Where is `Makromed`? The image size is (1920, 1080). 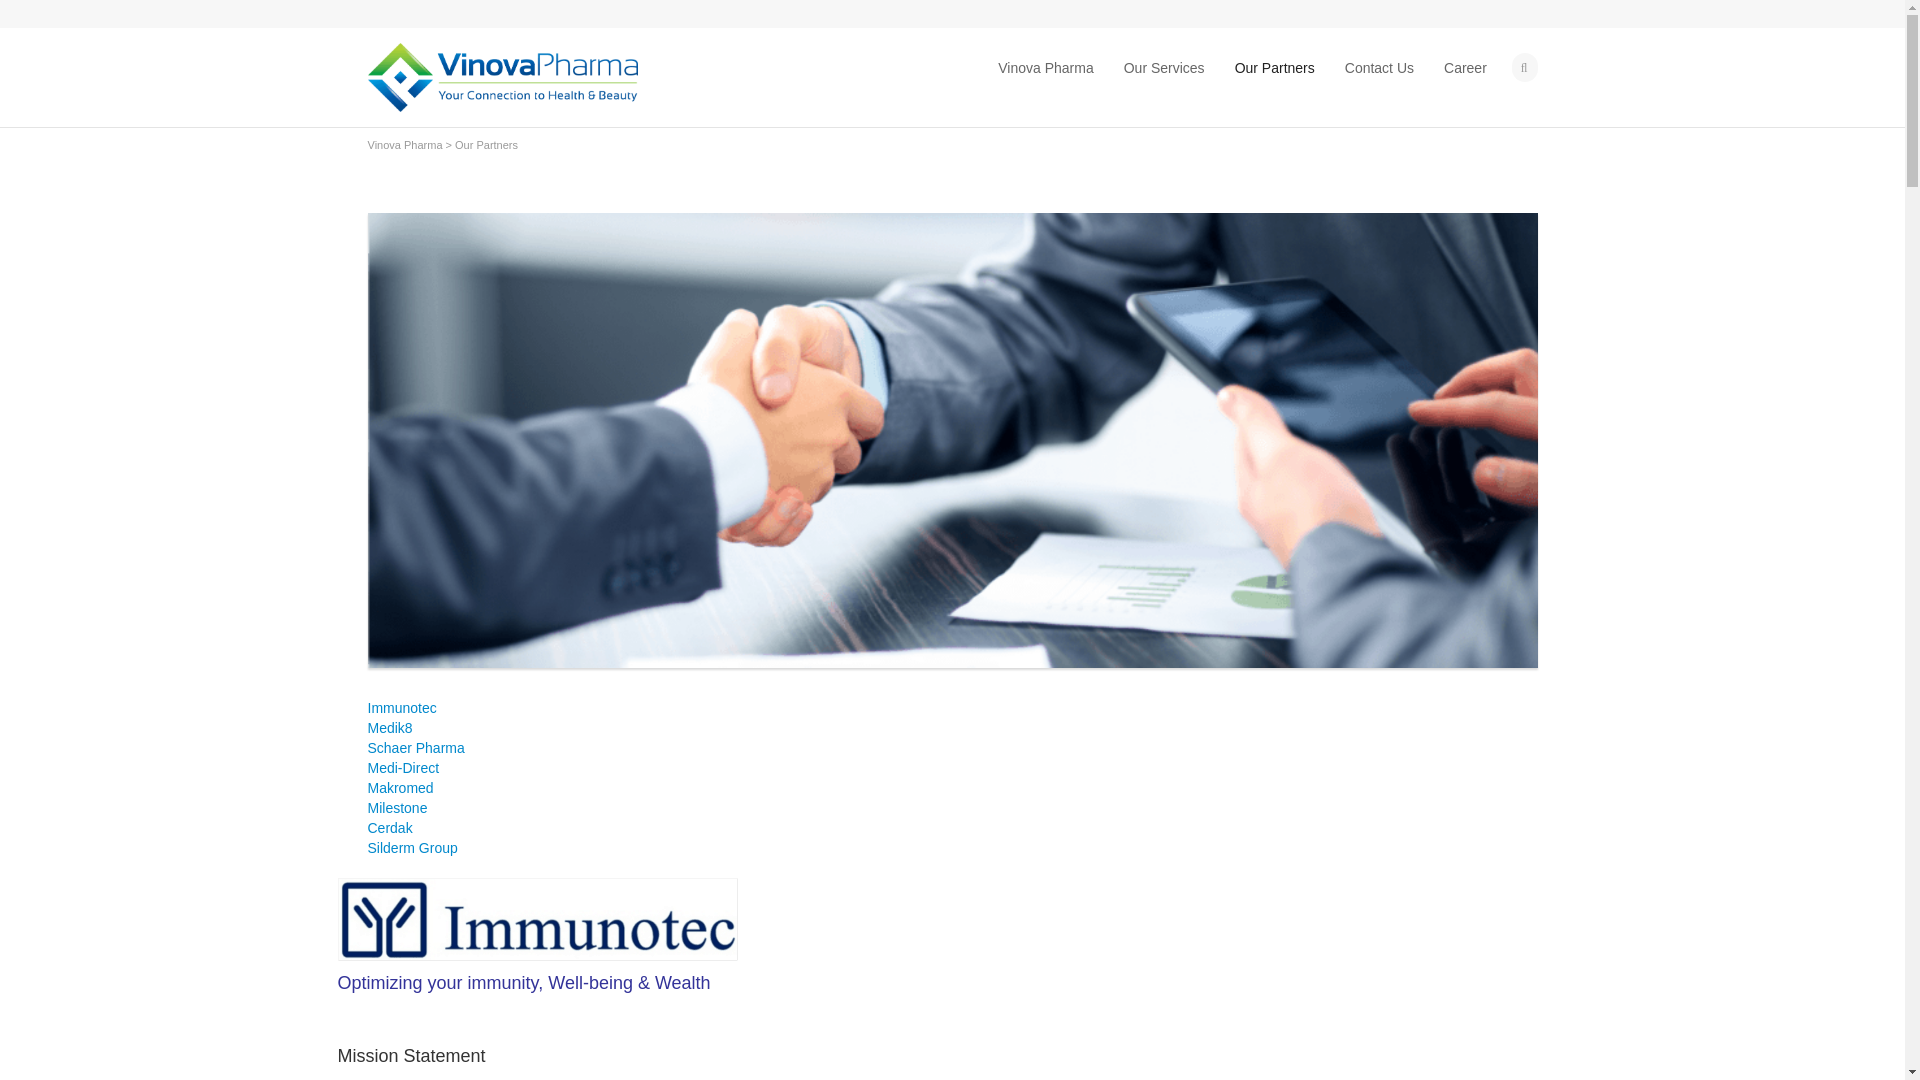 Makromed is located at coordinates (400, 787).